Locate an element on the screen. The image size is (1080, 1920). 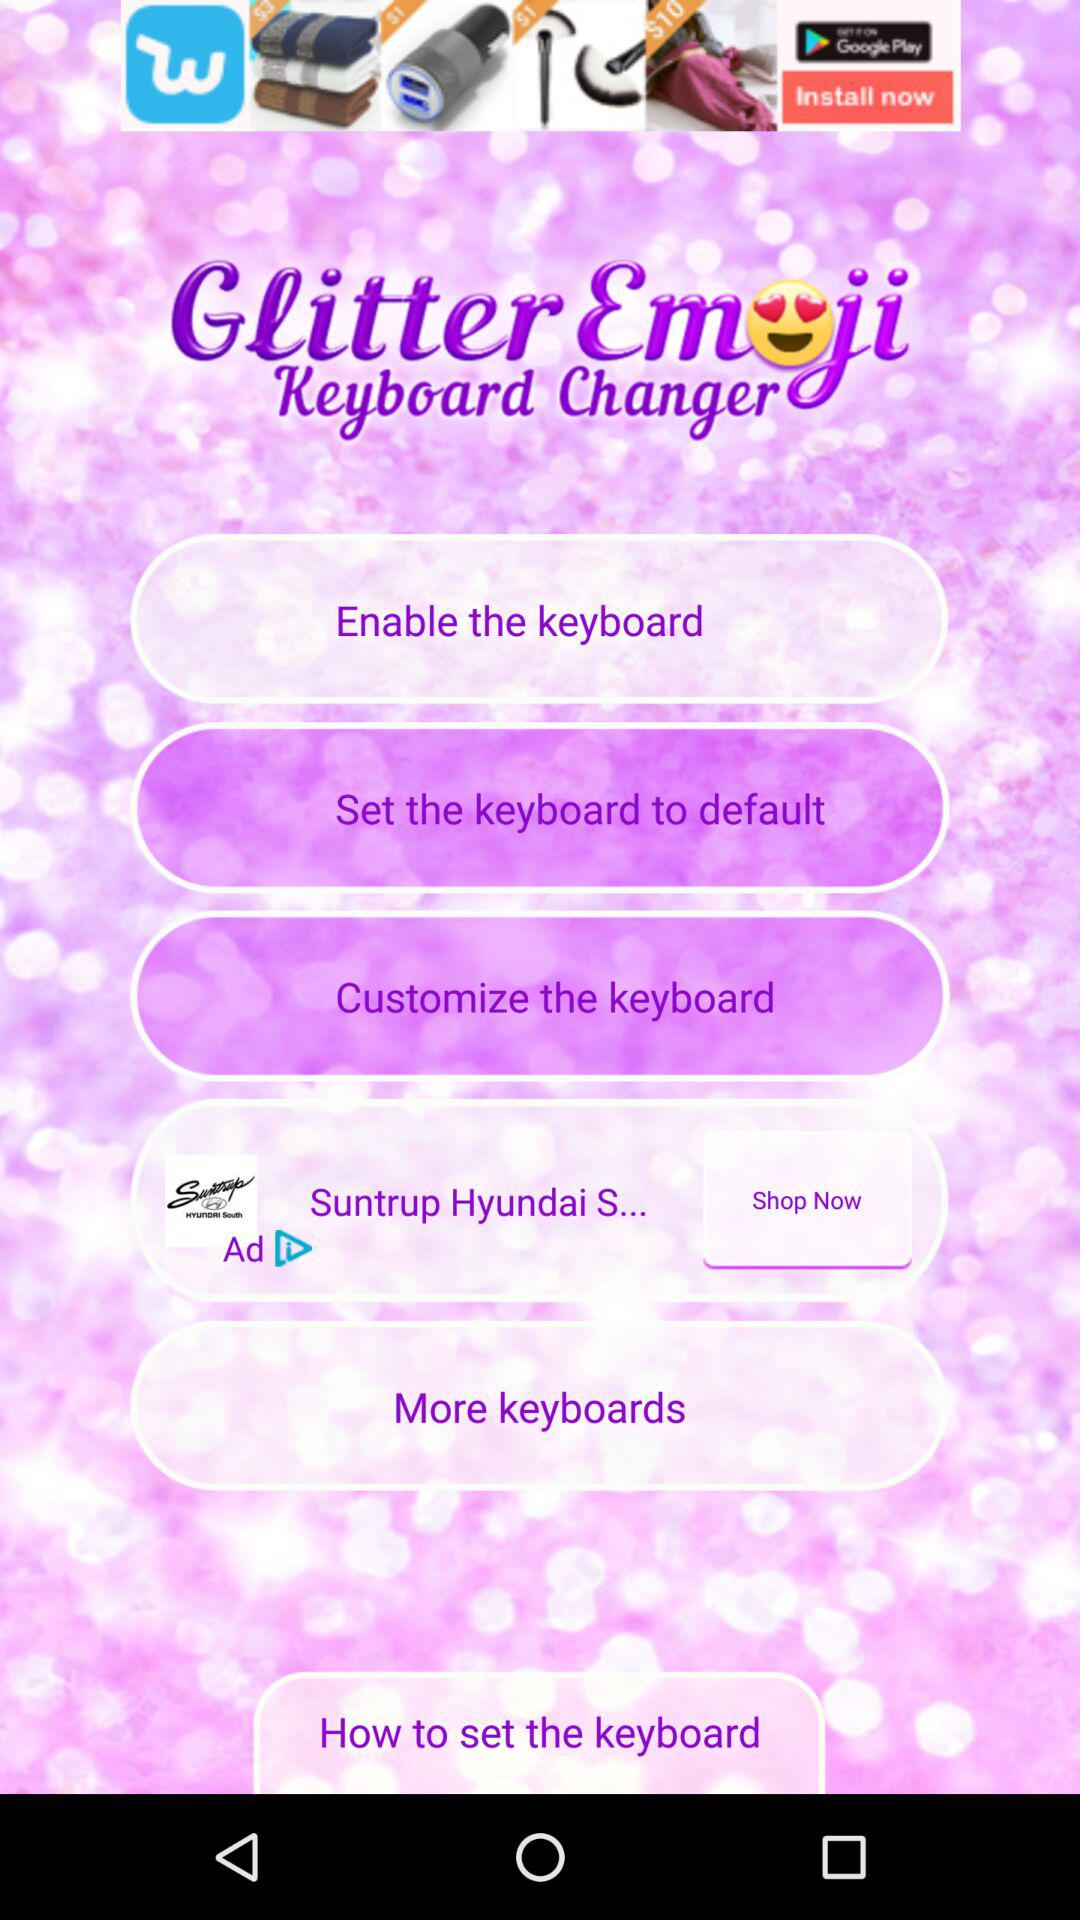
click advertisement is located at coordinates (540, 66).